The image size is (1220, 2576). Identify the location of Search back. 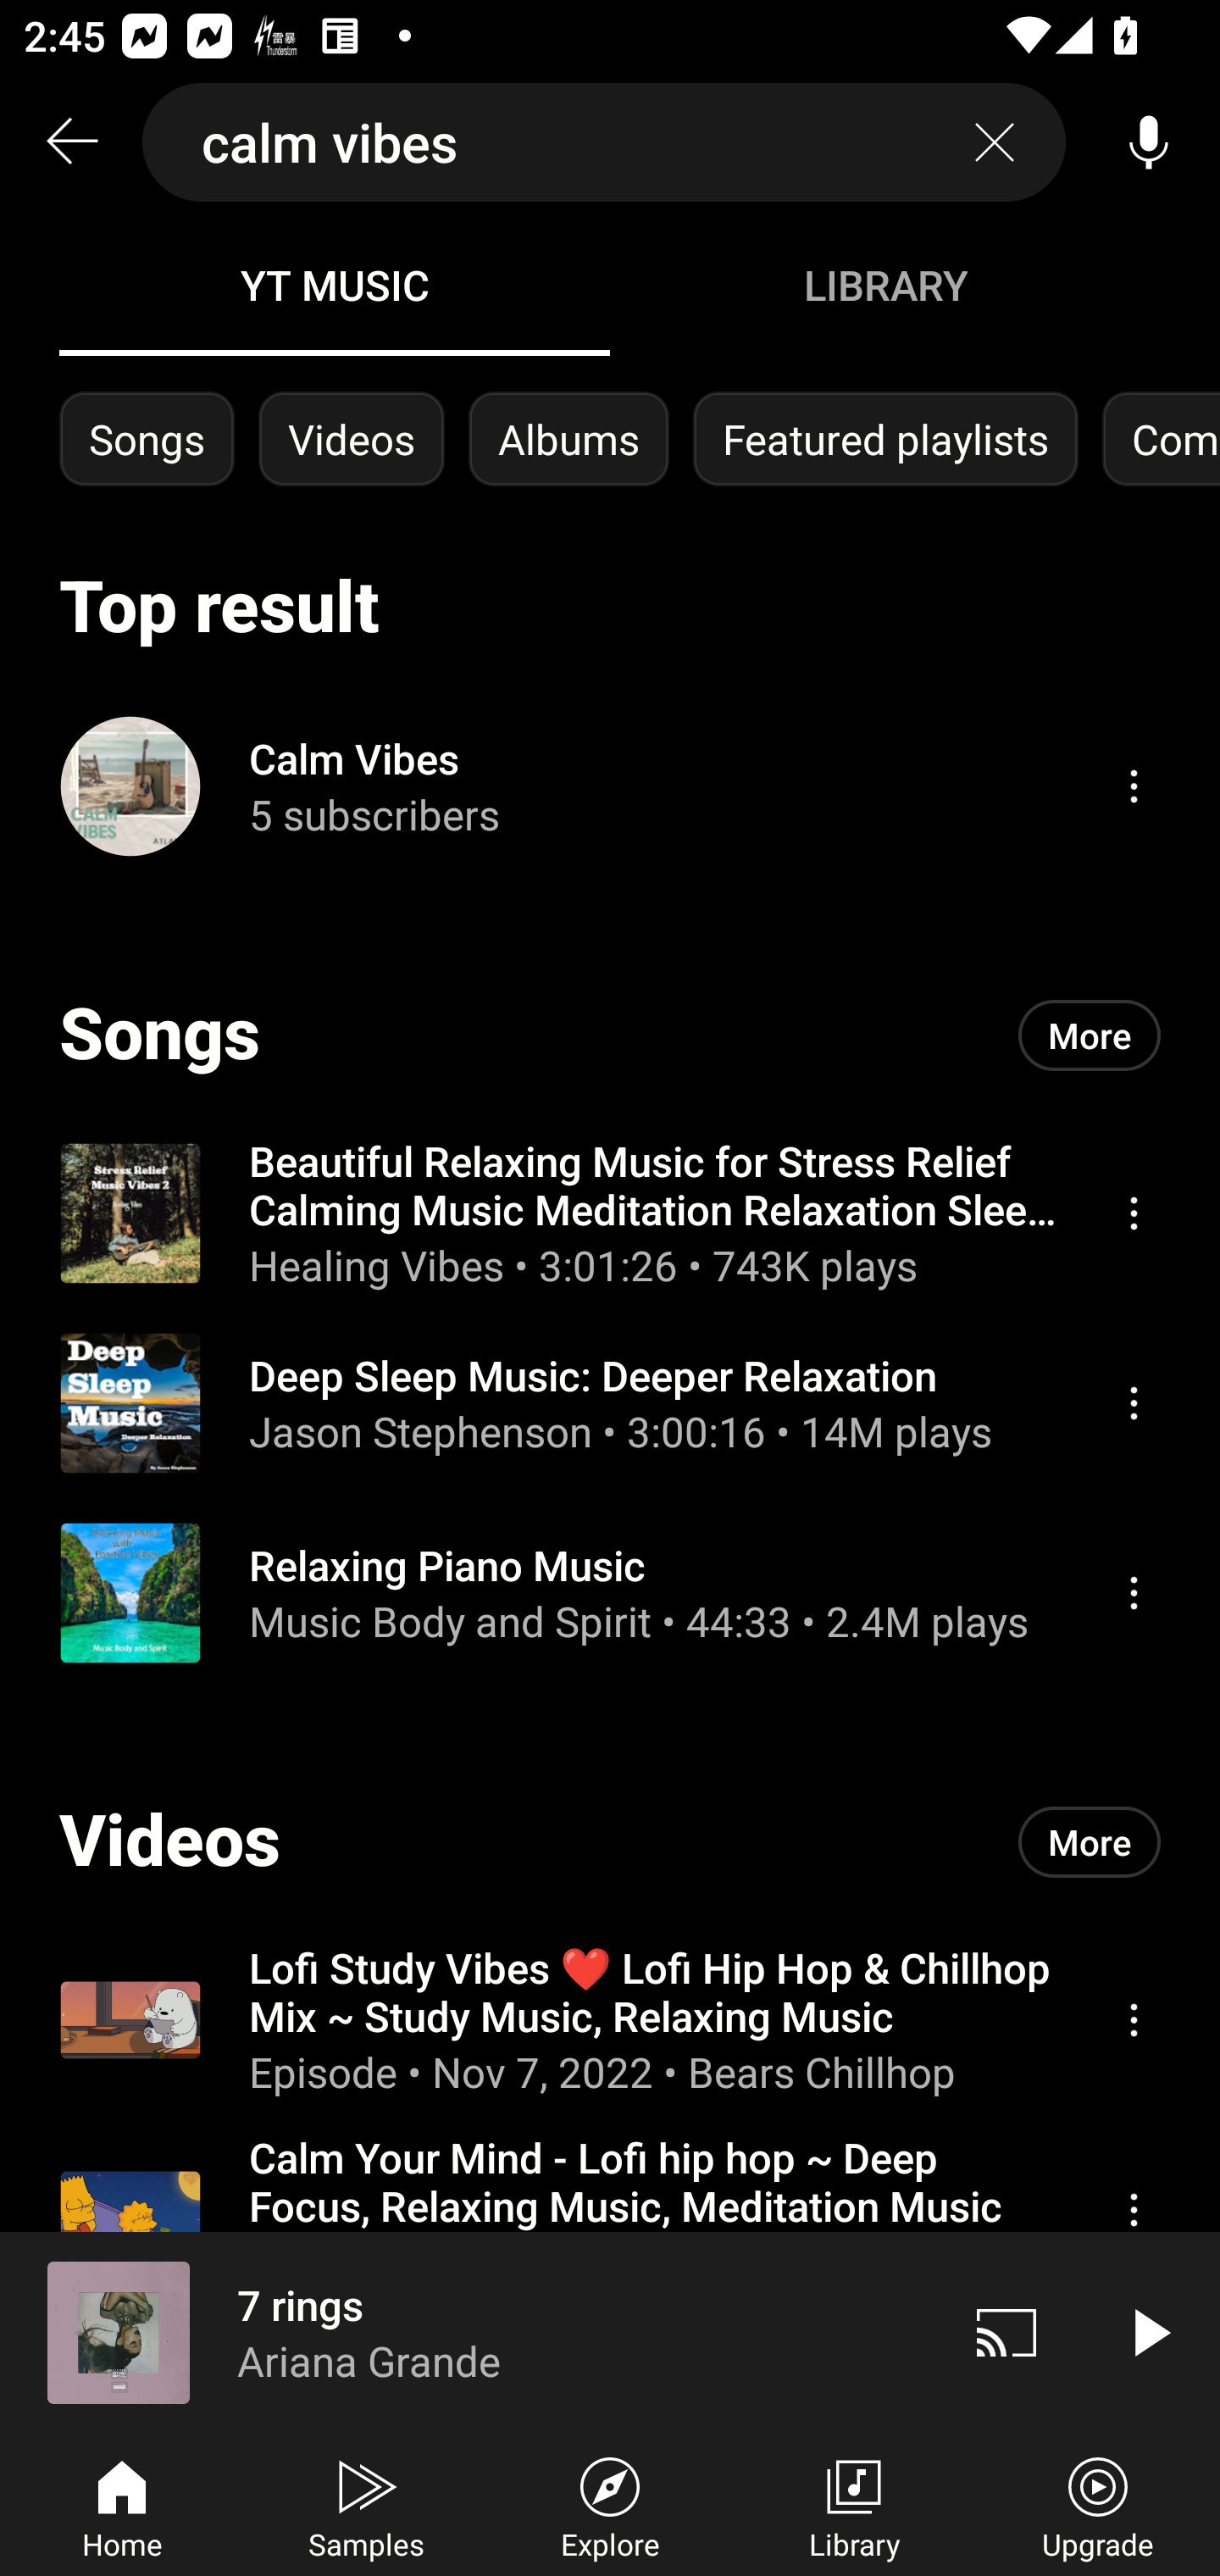
(71, 142).